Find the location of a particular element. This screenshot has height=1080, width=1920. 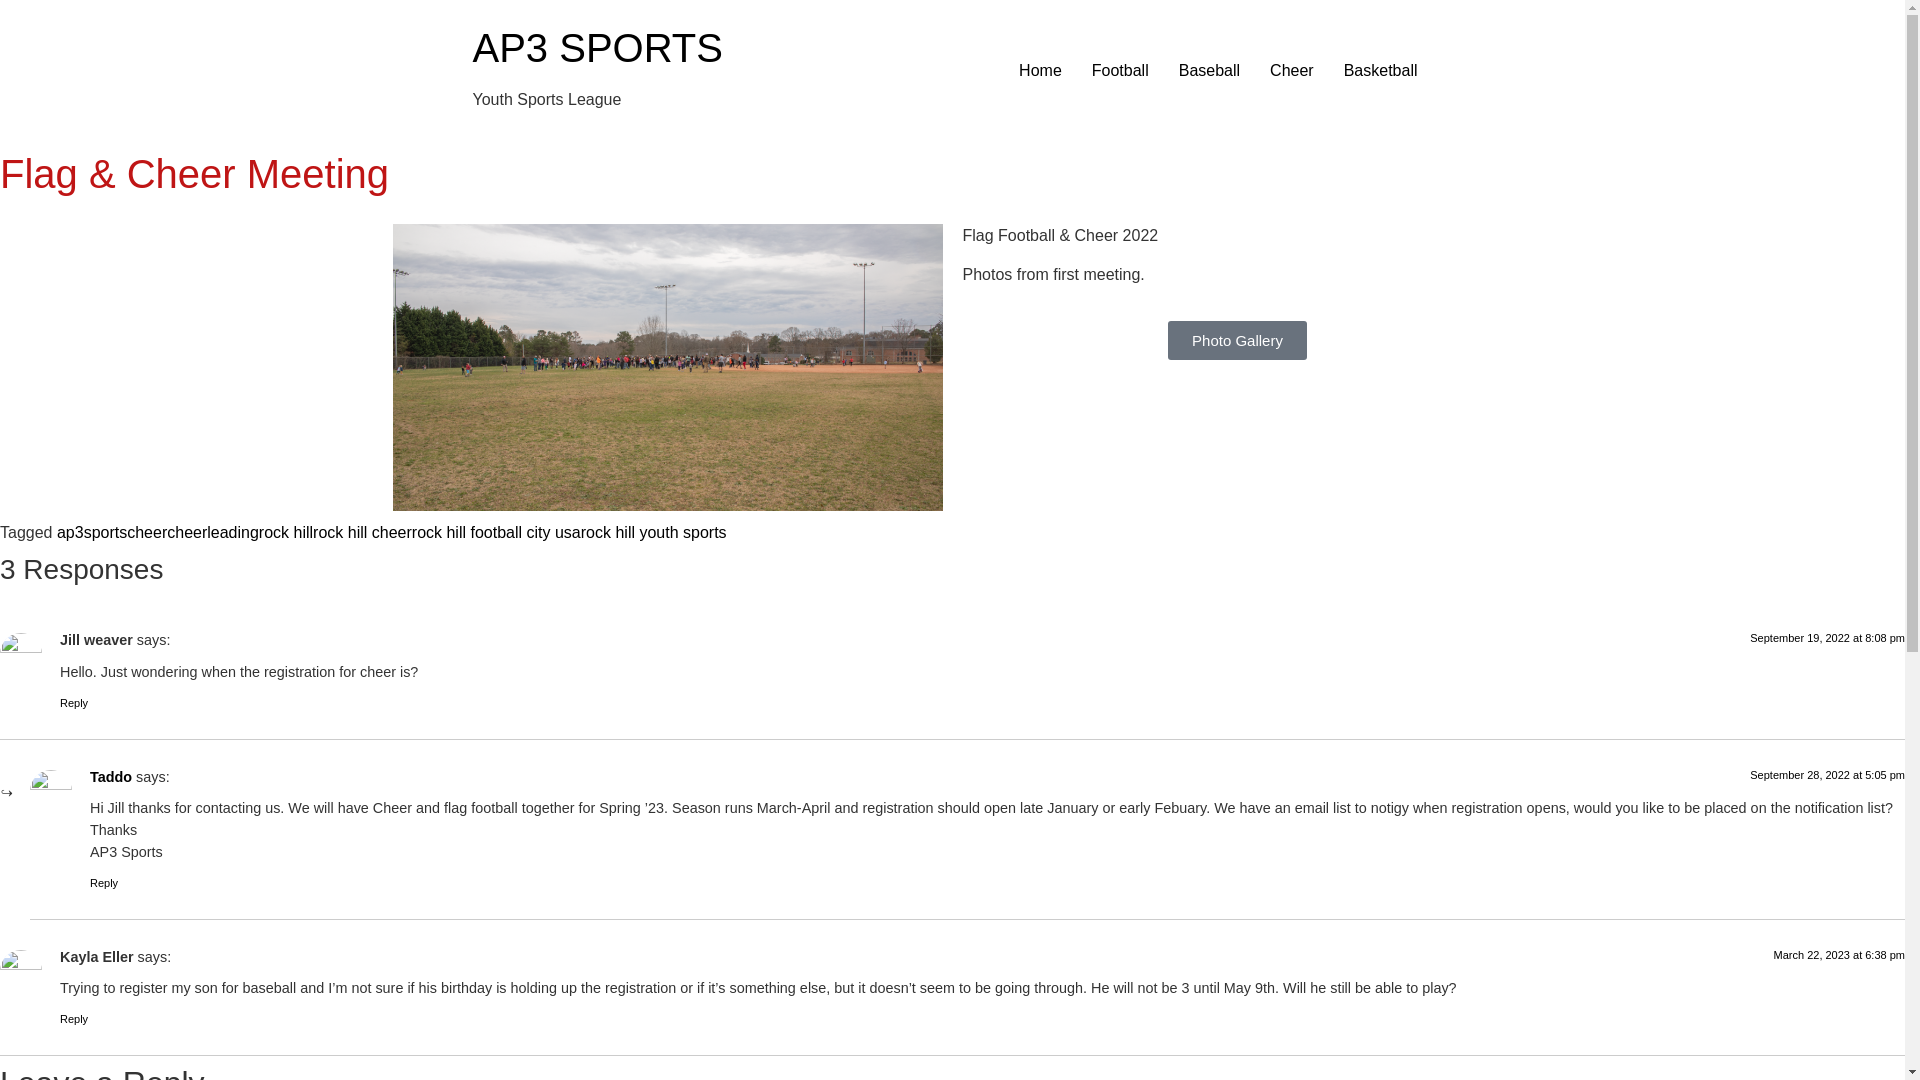

Cheer is located at coordinates (1292, 70).